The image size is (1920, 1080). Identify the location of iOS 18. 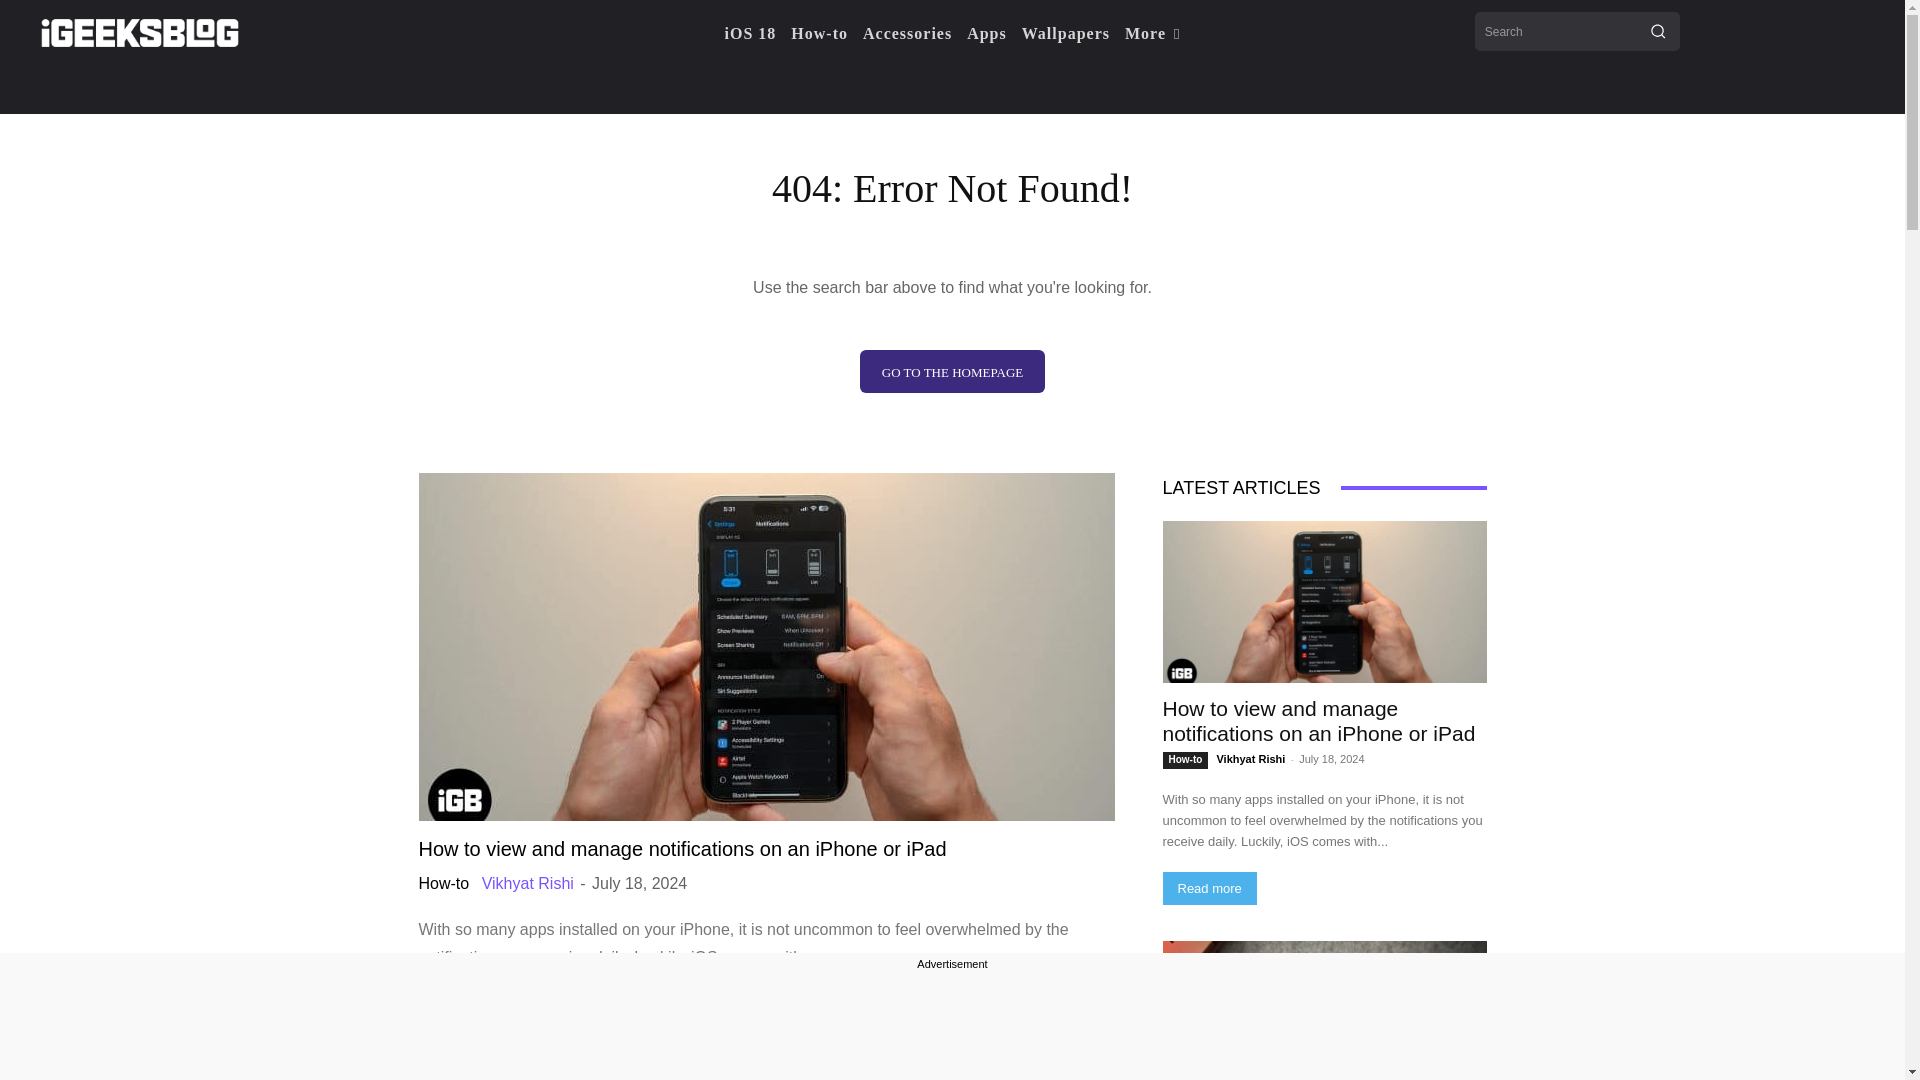
(751, 34).